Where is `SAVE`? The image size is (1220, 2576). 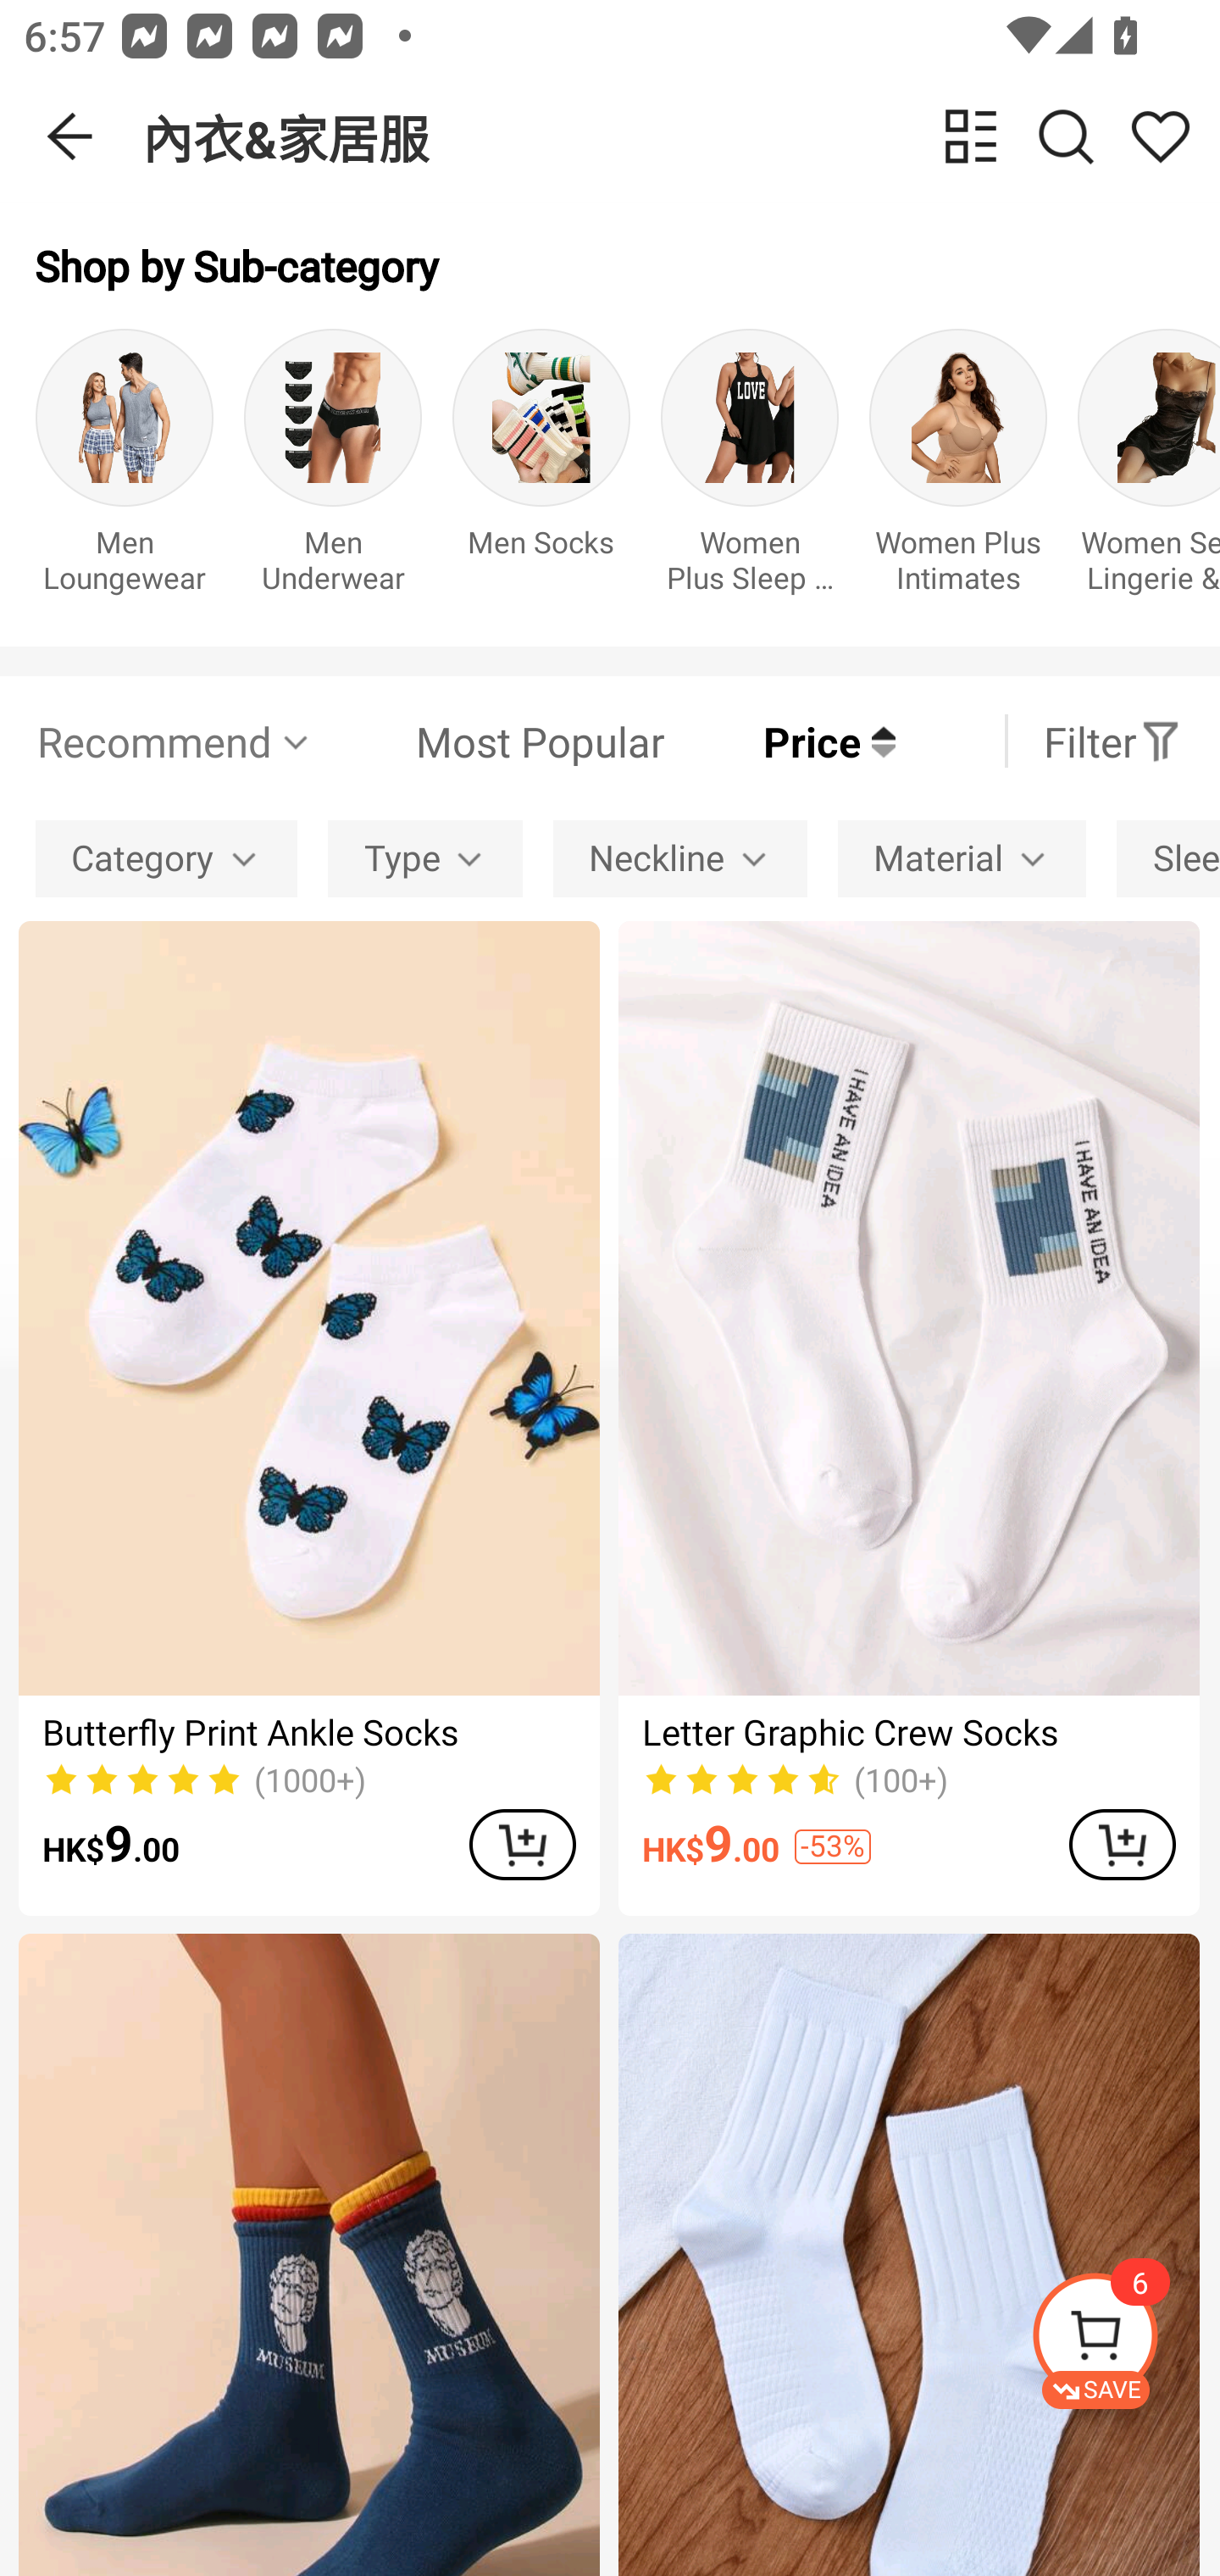 SAVE is located at coordinates (1125, 2340).